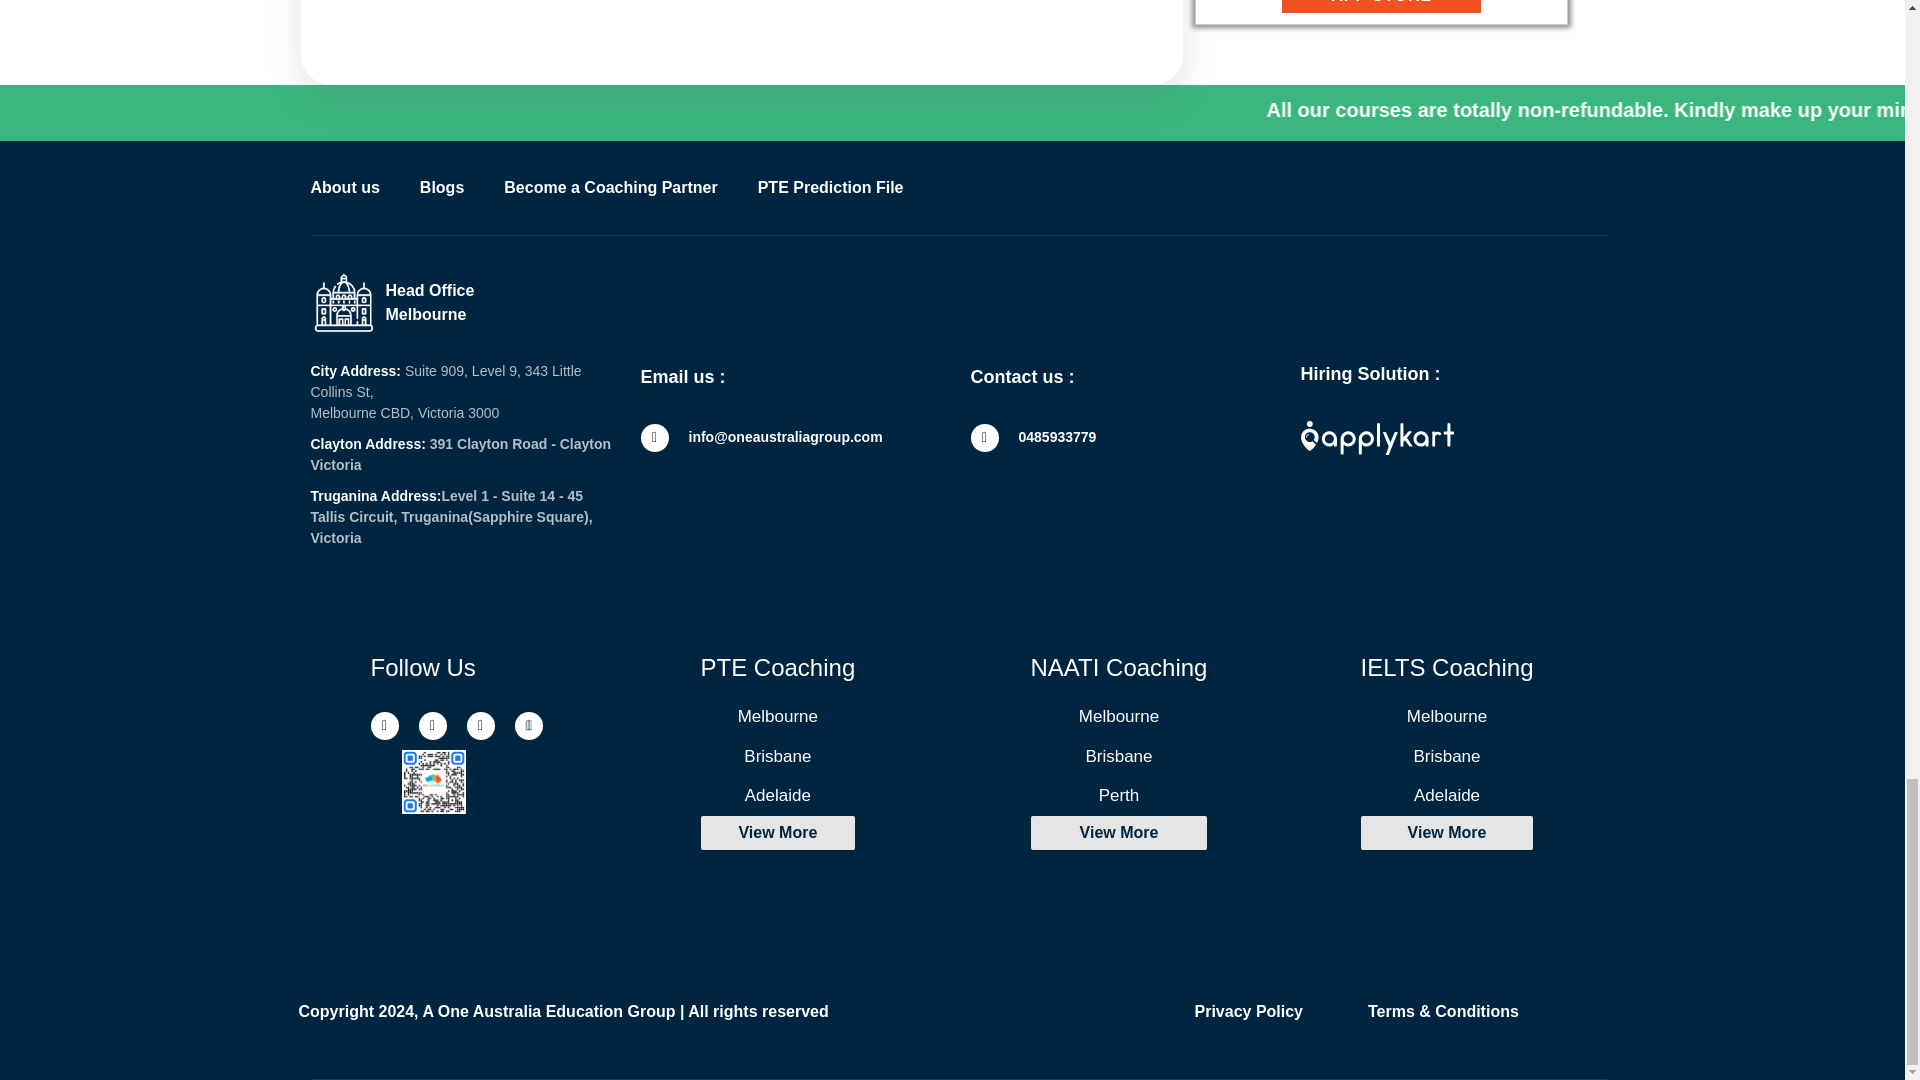 The image size is (1920, 1080). Describe the element at coordinates (777, 716) in the screenshot. I see `PTE Melbourne` at that location.